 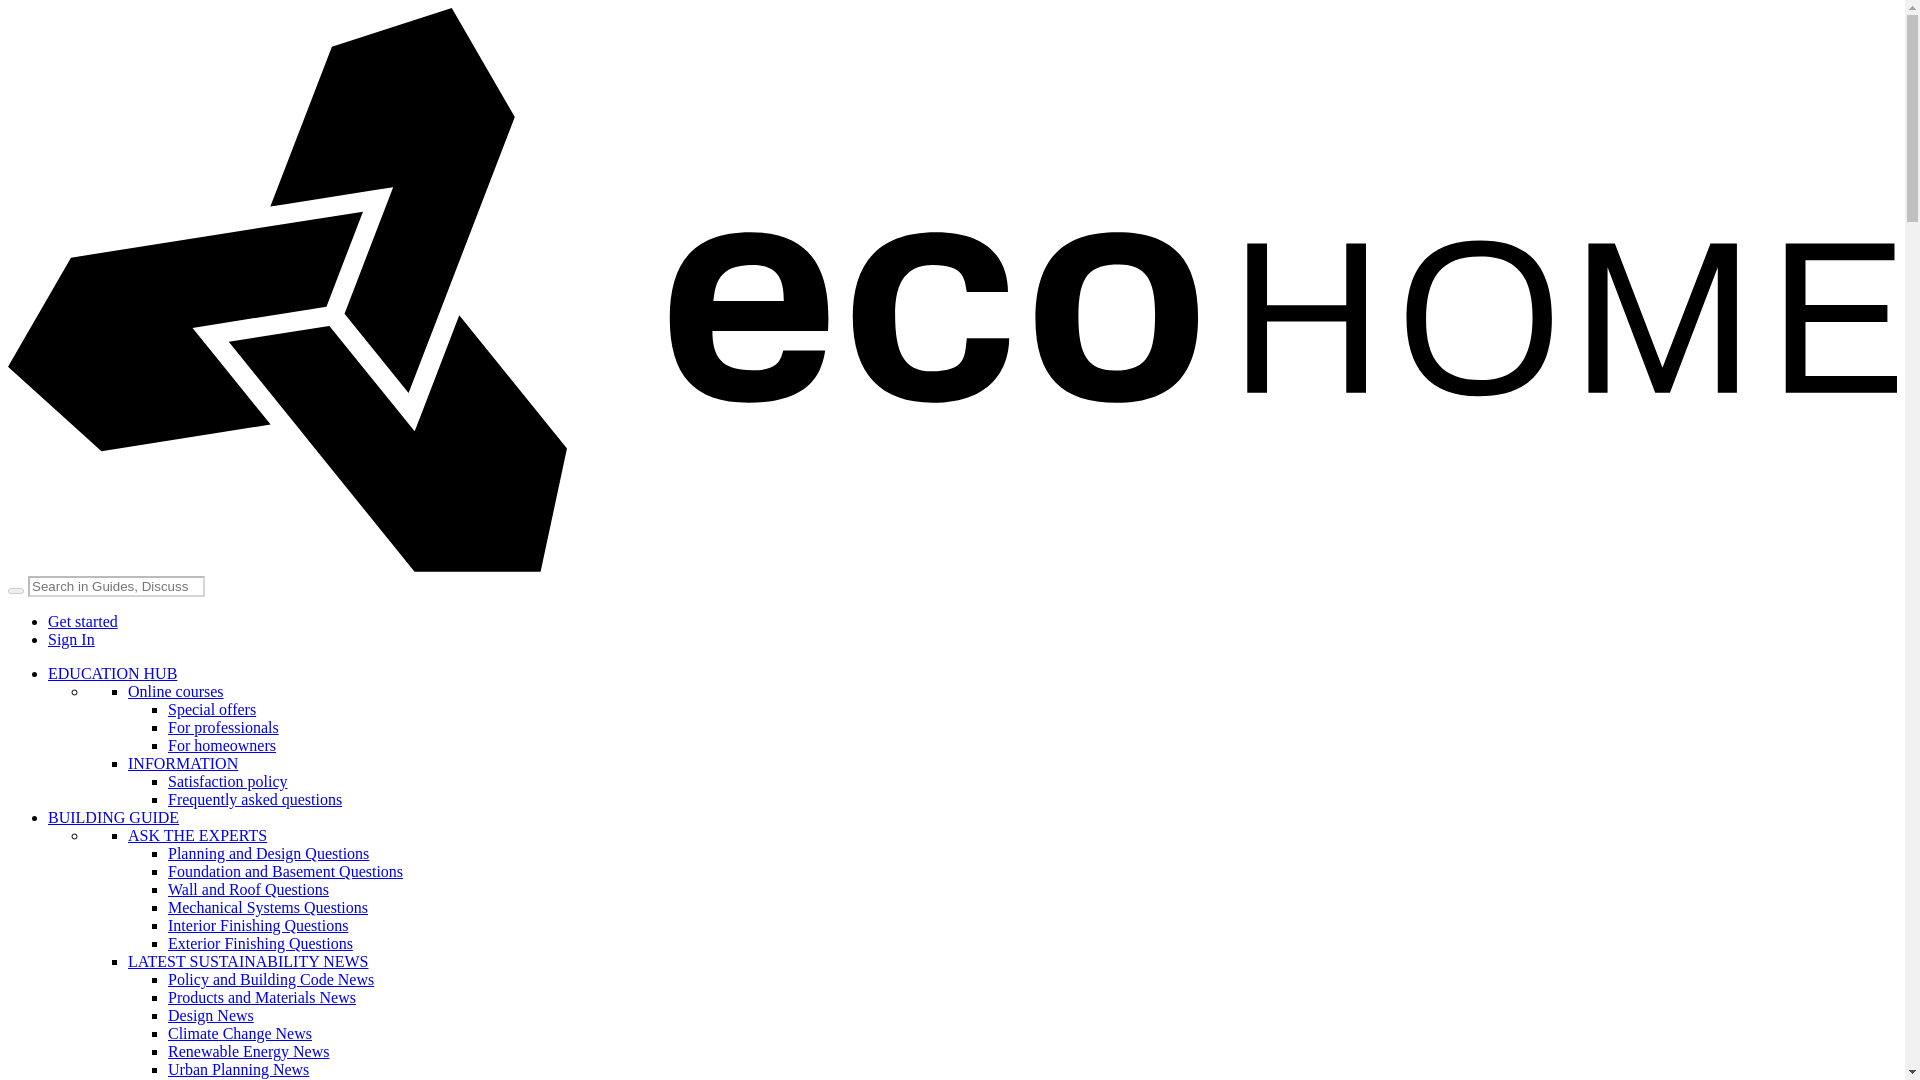 I want to click on LATEST SUSTAINABILITY NEWS, so click(x=248, y=960).